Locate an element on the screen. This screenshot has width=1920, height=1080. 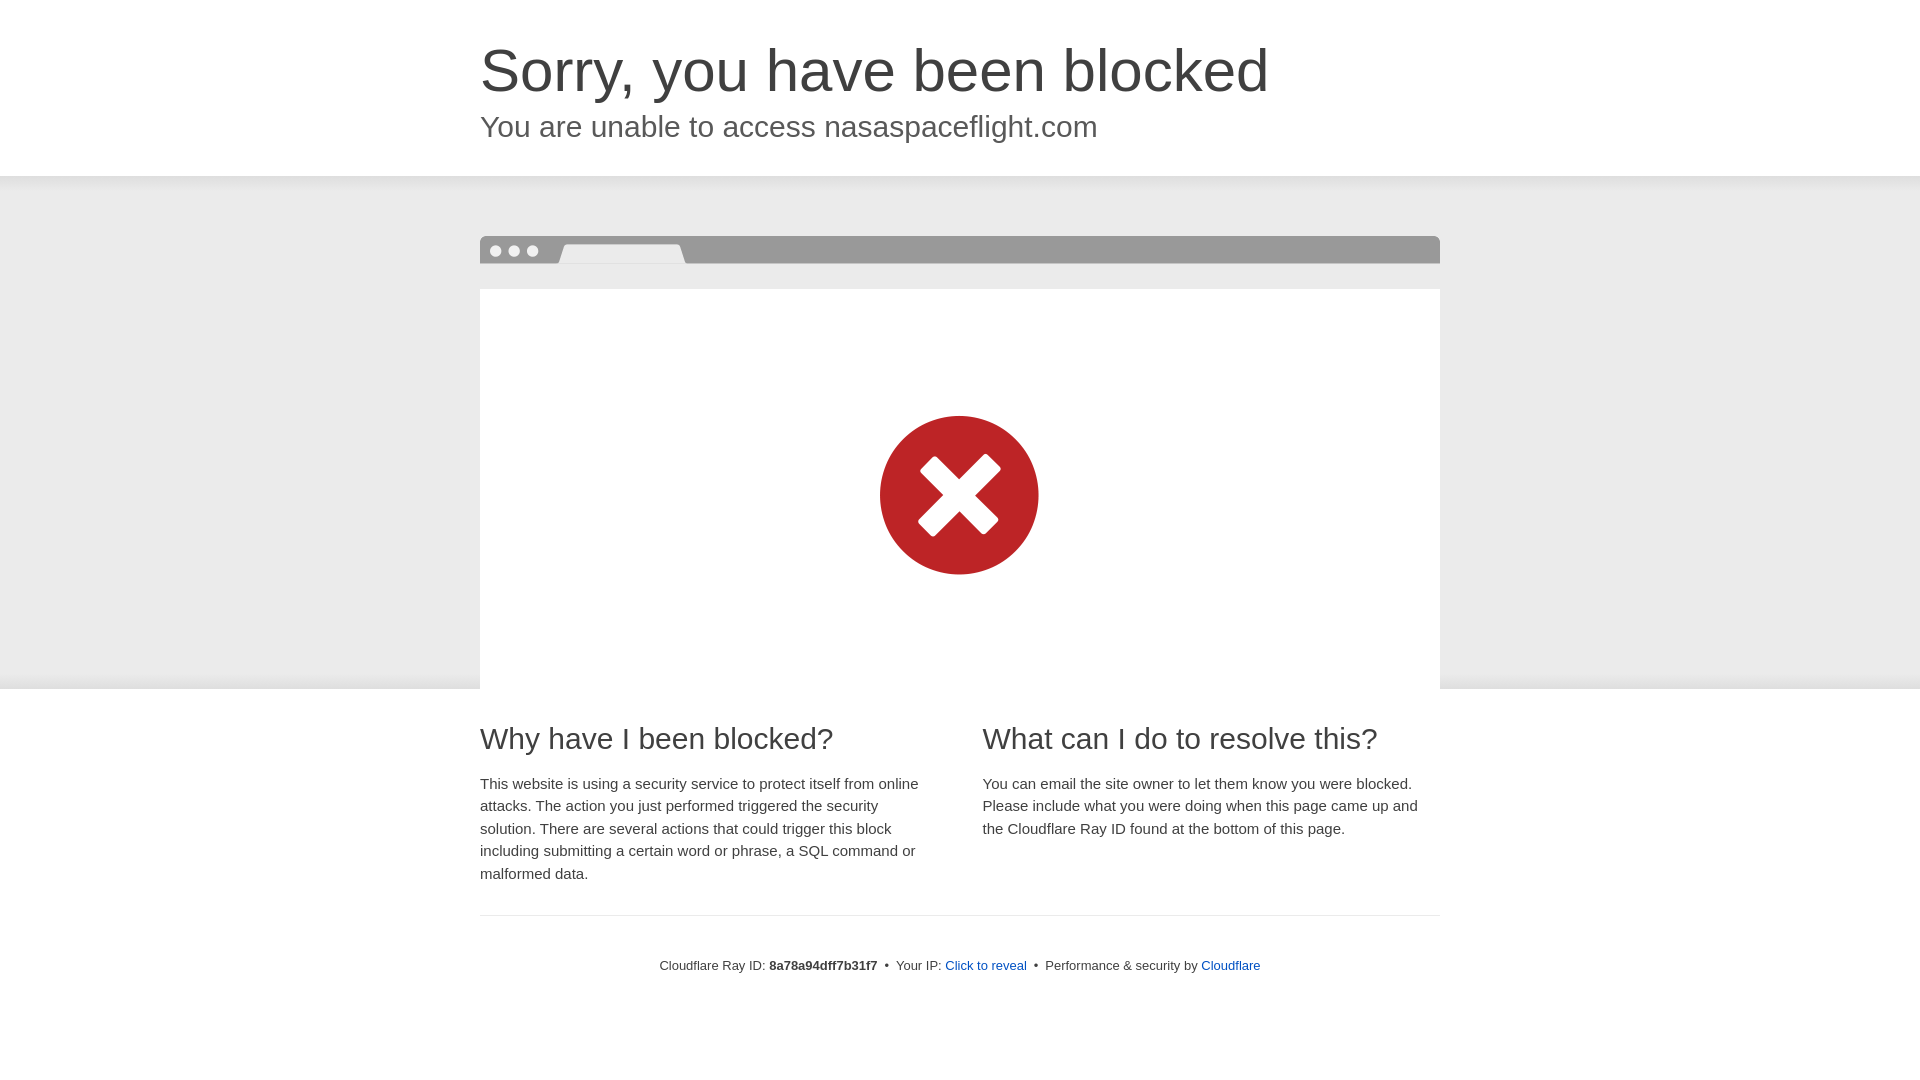
Click to reveal is located at coordinates (986, 966).